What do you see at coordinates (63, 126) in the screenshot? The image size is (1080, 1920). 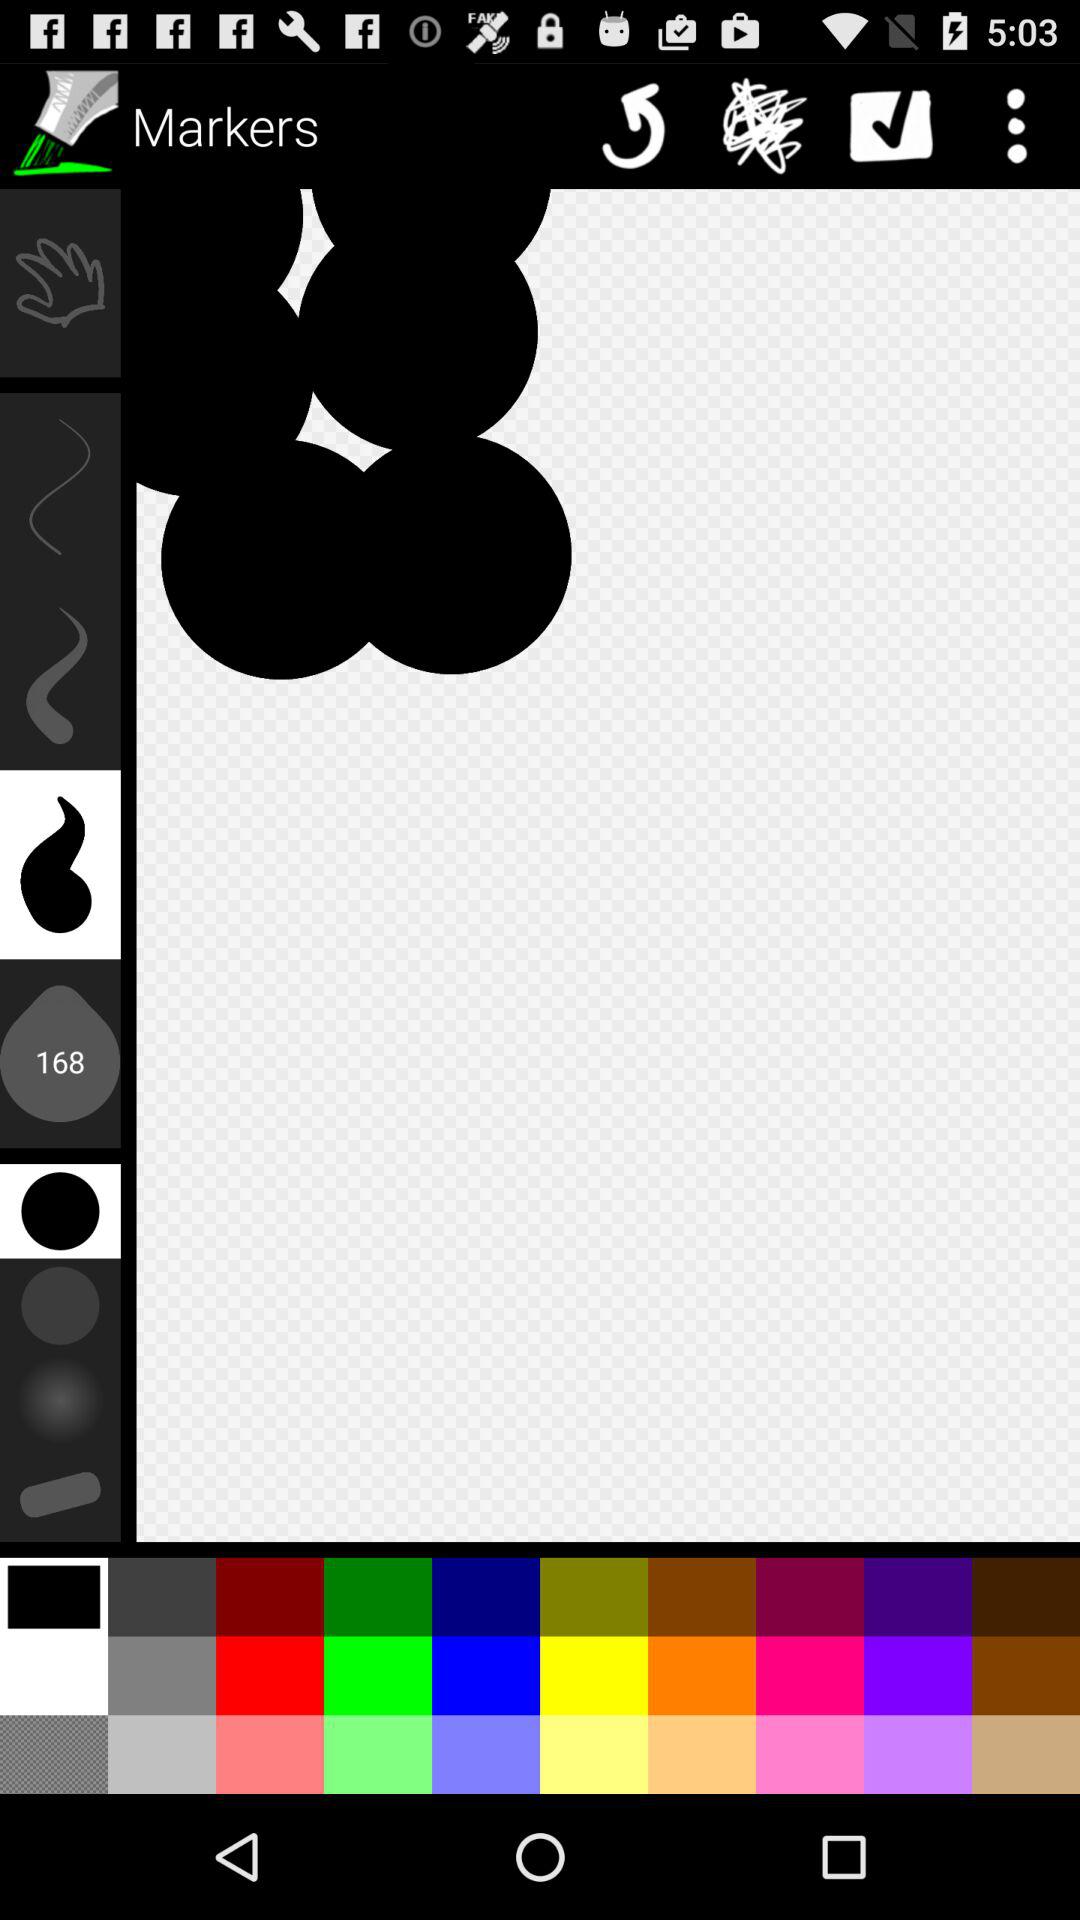 I see `select marker` at bounding box center [63, 126].